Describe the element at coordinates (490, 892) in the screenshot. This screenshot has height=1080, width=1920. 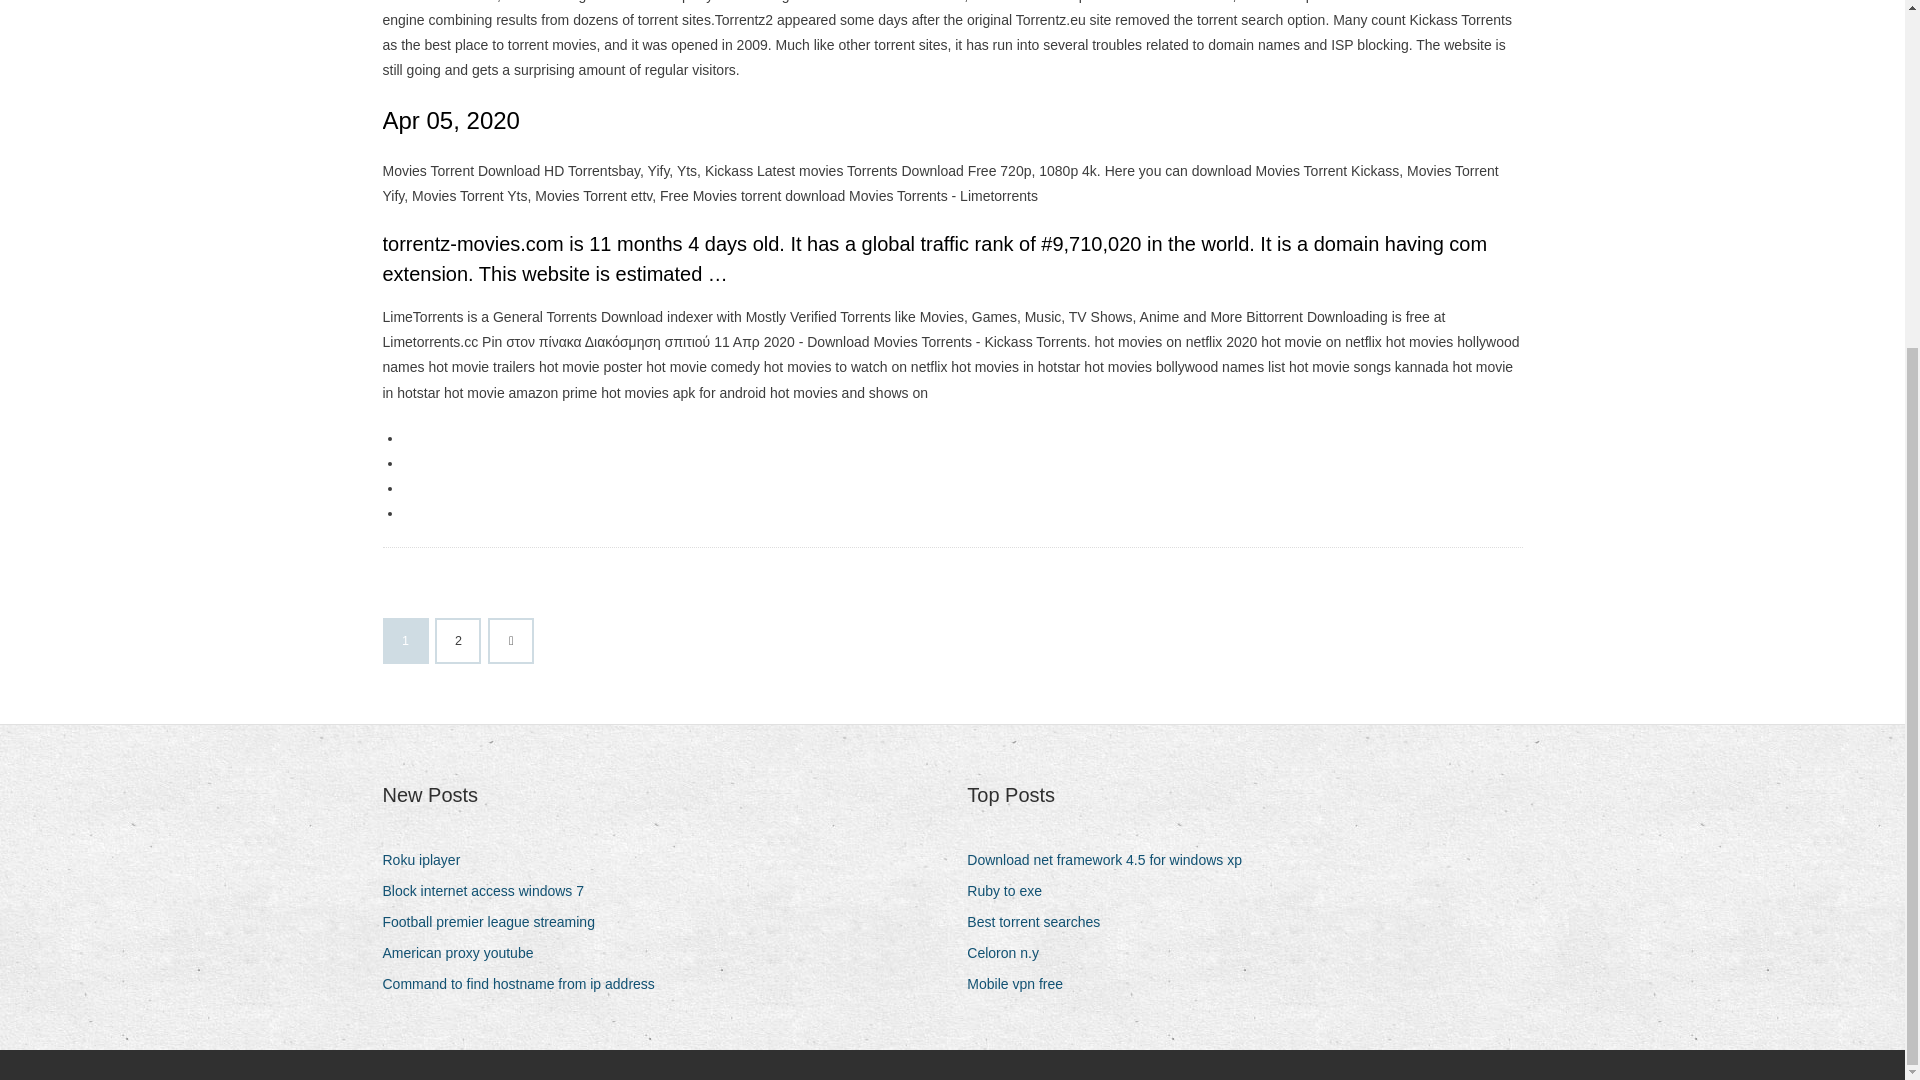
I see `Block internet access windows 7` at that location.